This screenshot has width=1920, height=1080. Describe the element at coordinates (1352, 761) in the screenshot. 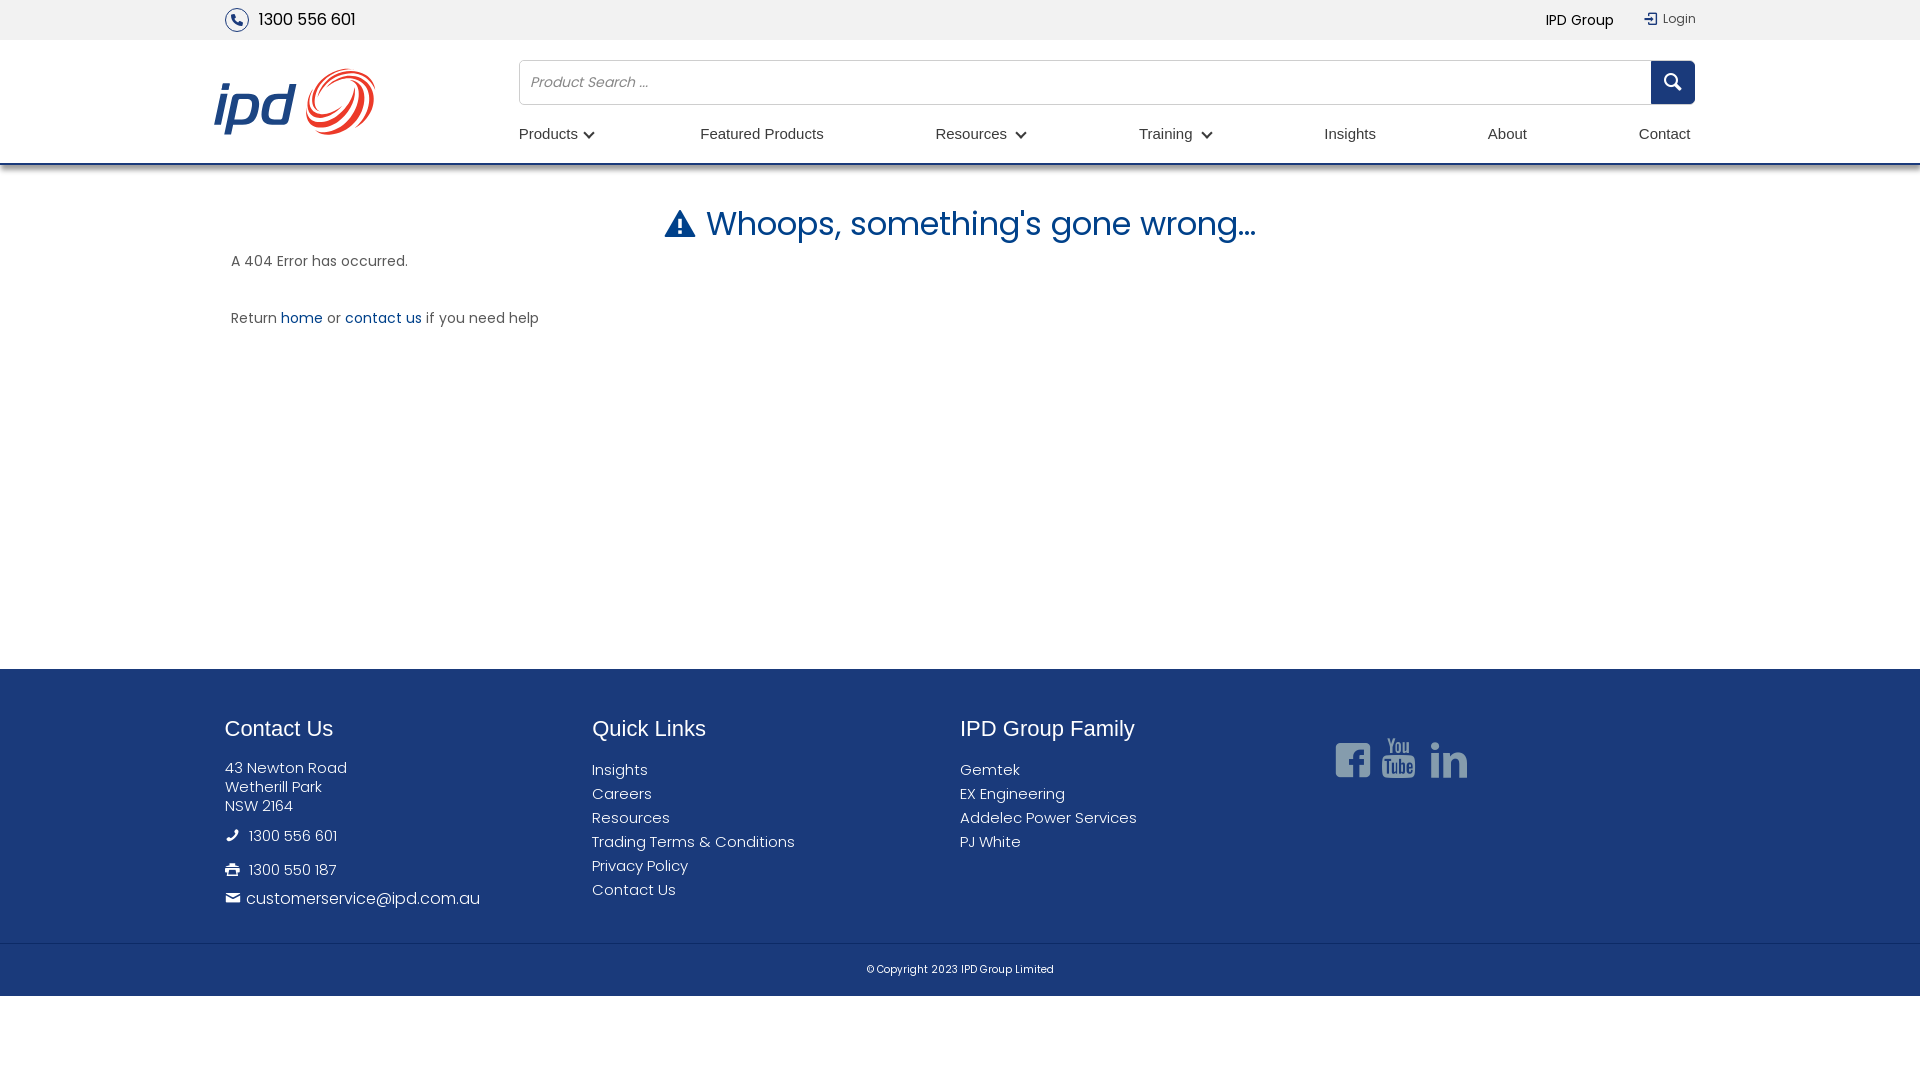

I see `Facebook` at that location.